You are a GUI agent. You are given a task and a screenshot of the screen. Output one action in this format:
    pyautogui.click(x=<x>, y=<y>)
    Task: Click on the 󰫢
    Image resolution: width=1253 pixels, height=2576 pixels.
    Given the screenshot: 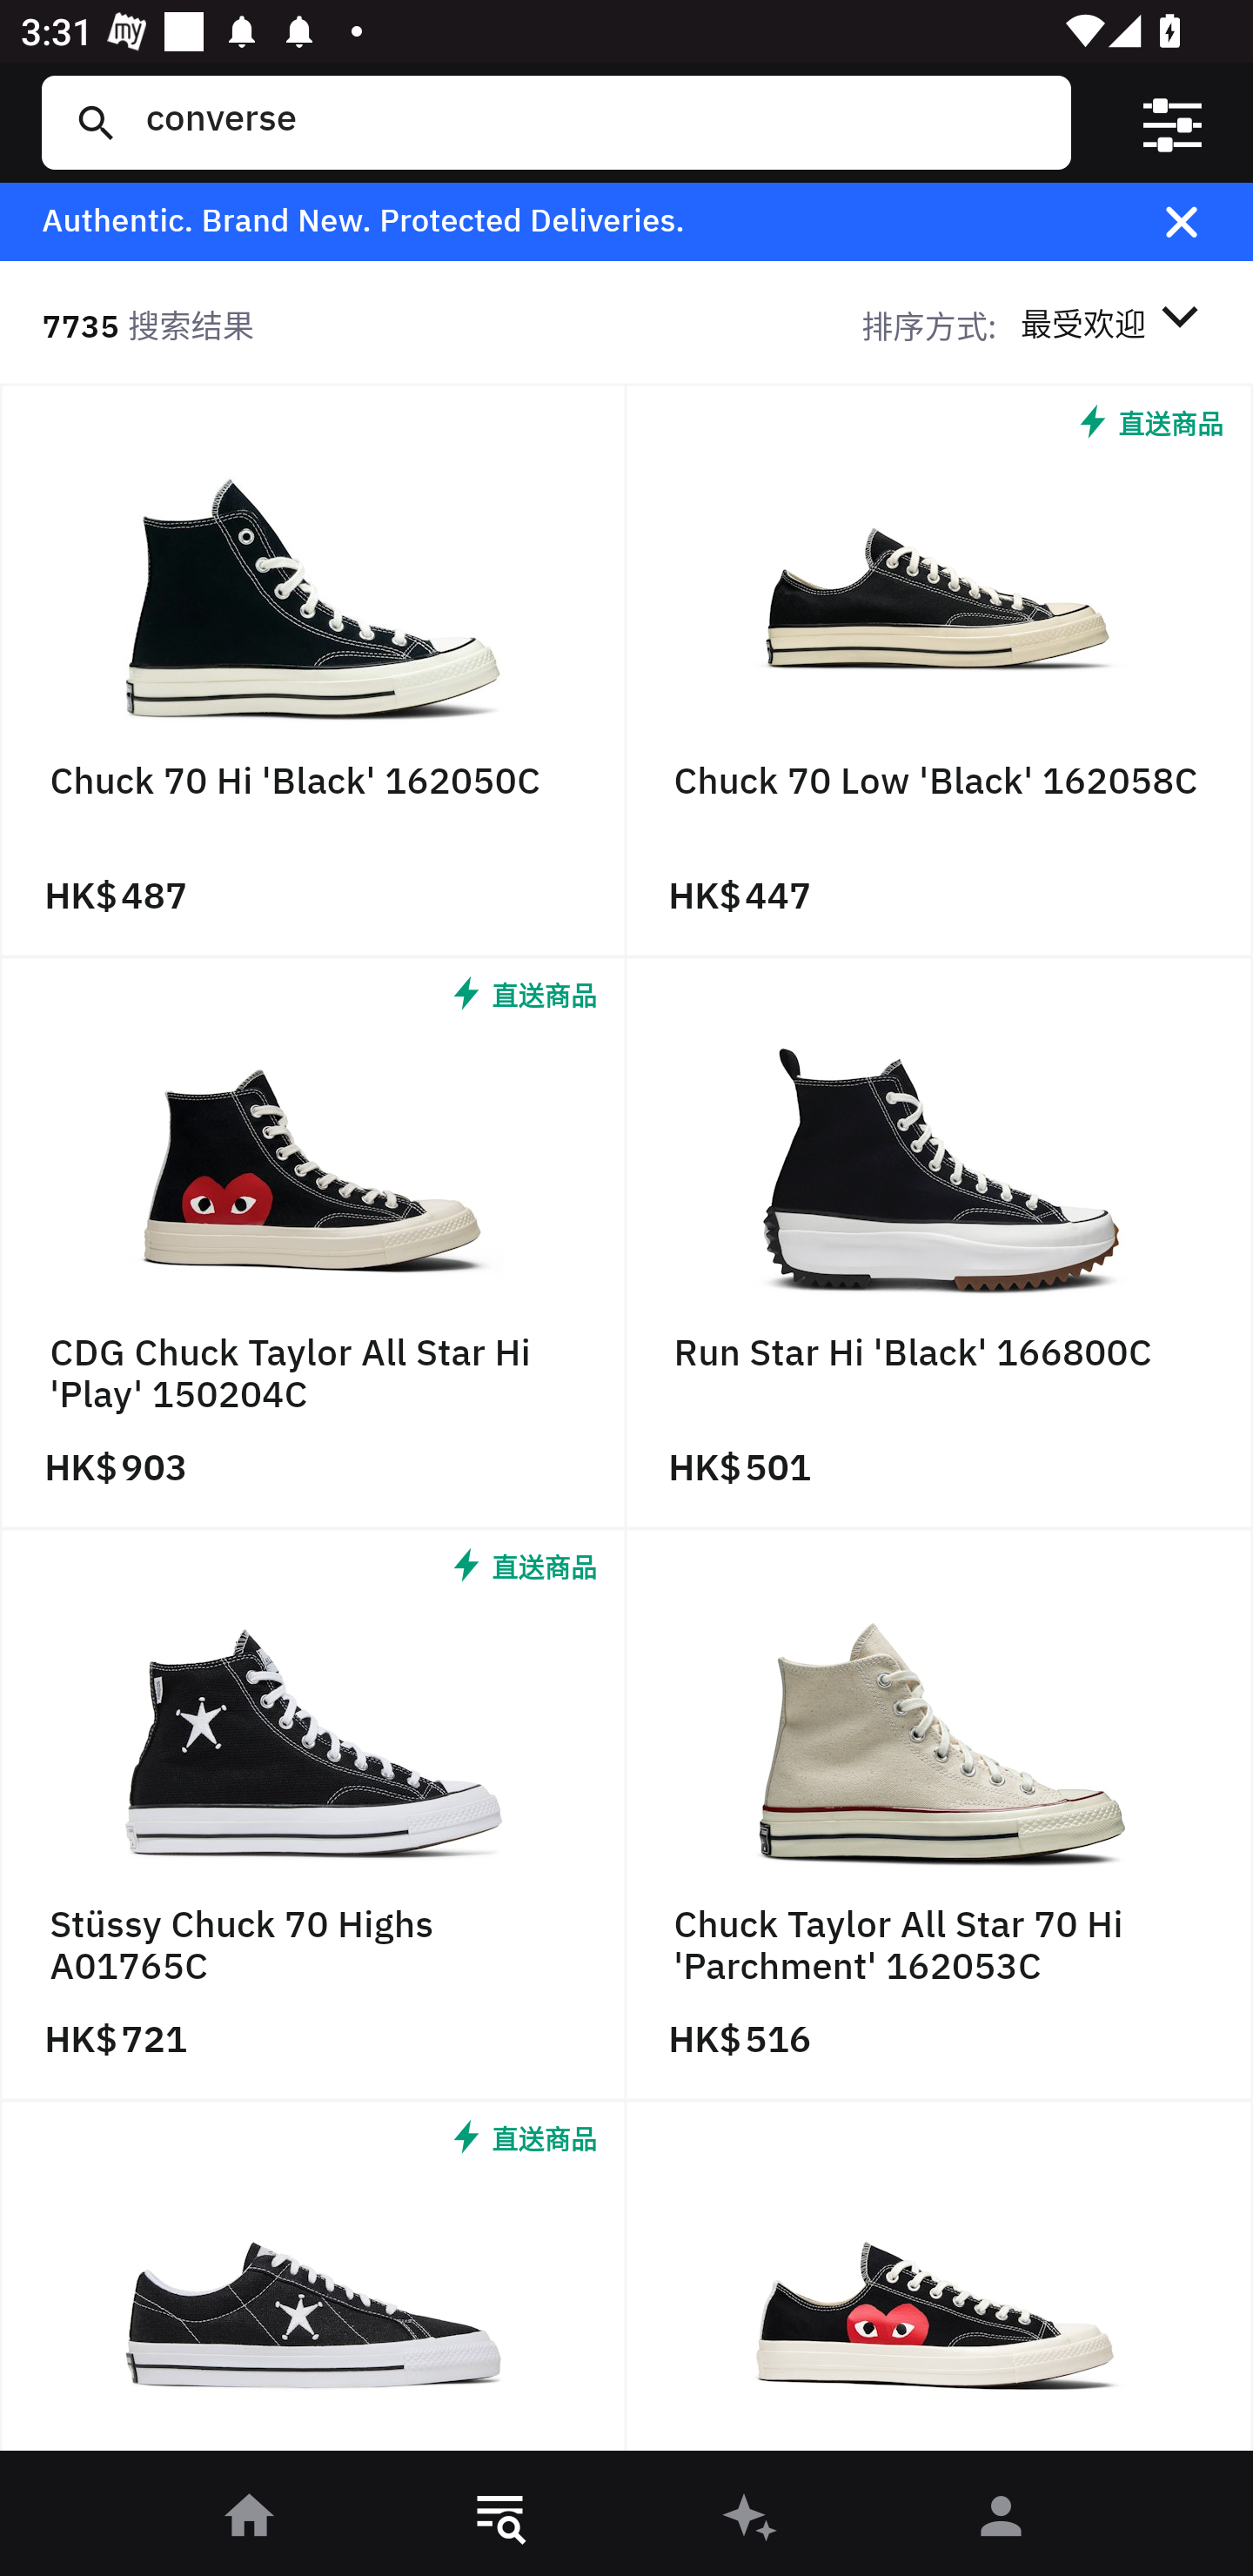 What is the action you would take?
    pyautogui.click(x=752, y=2518)
    